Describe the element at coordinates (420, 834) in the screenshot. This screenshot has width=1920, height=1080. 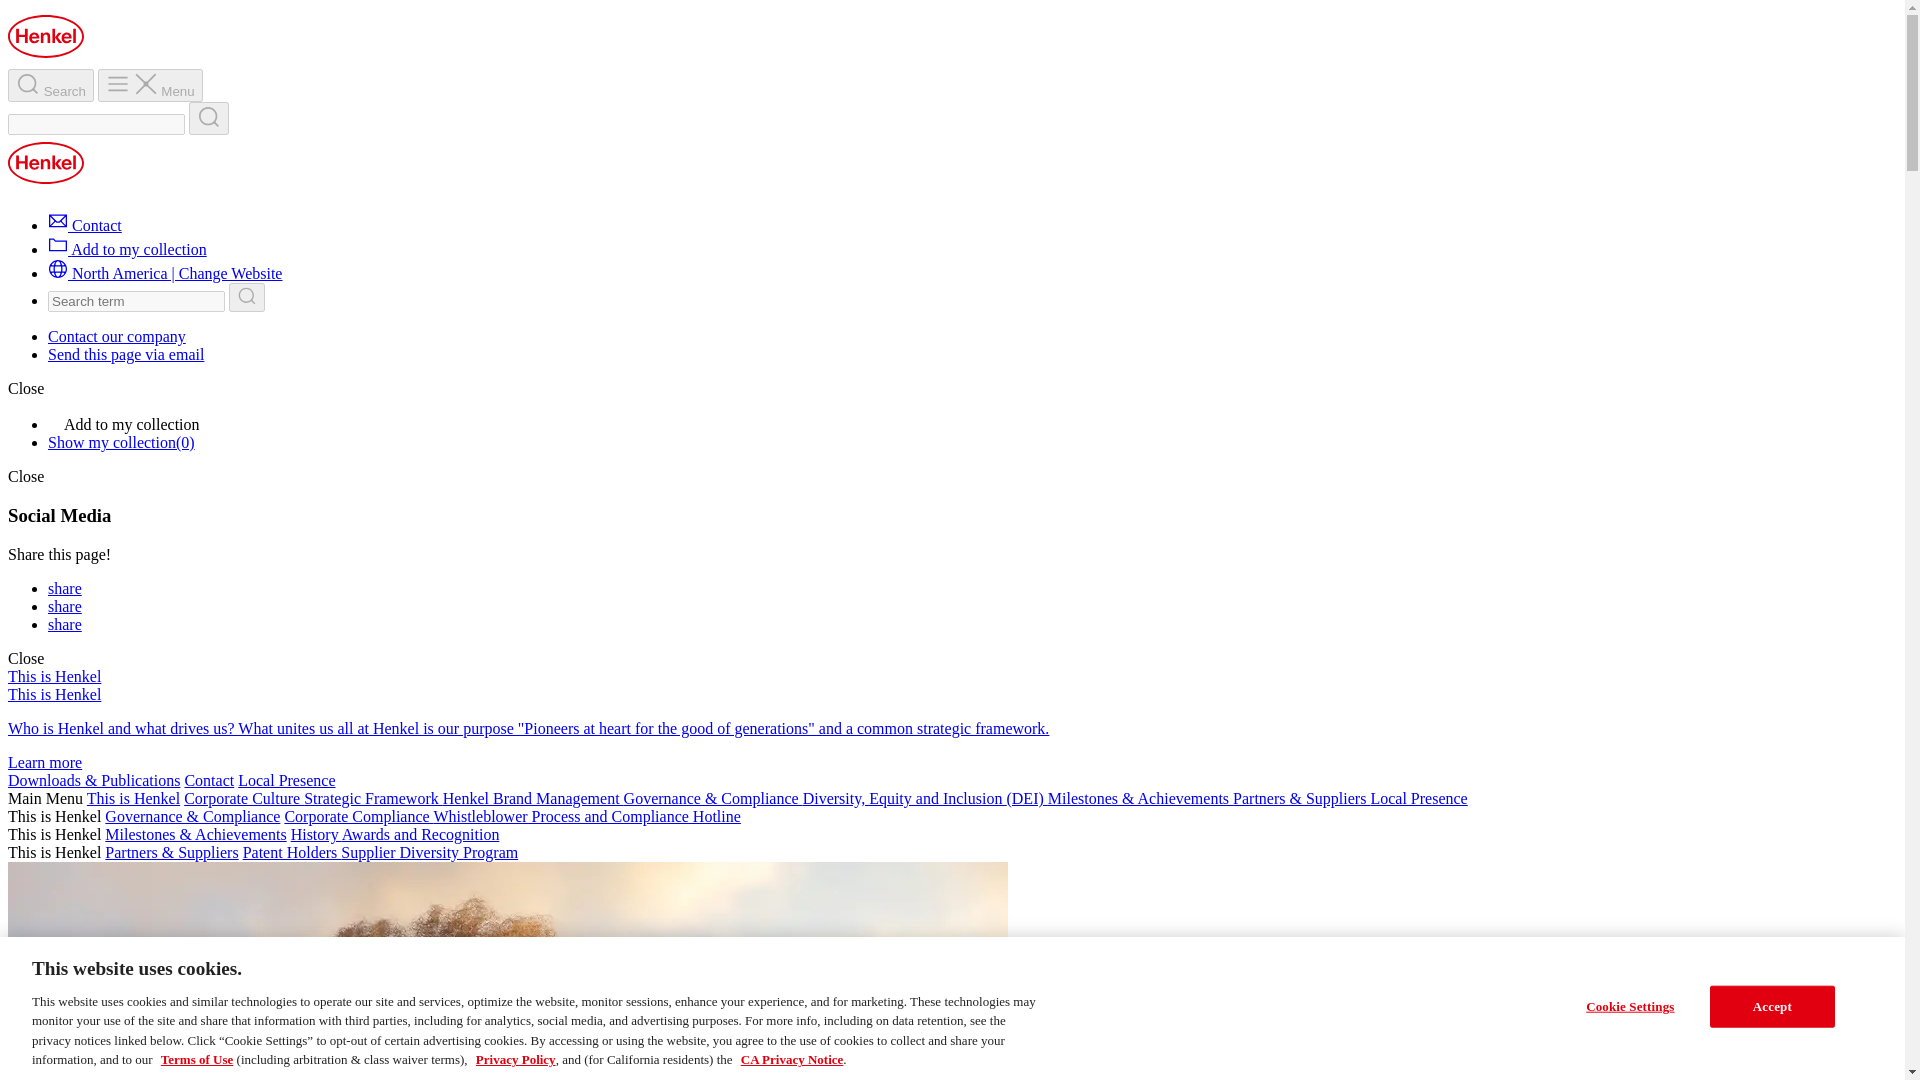
I see `Awards and Recognition` at that location.